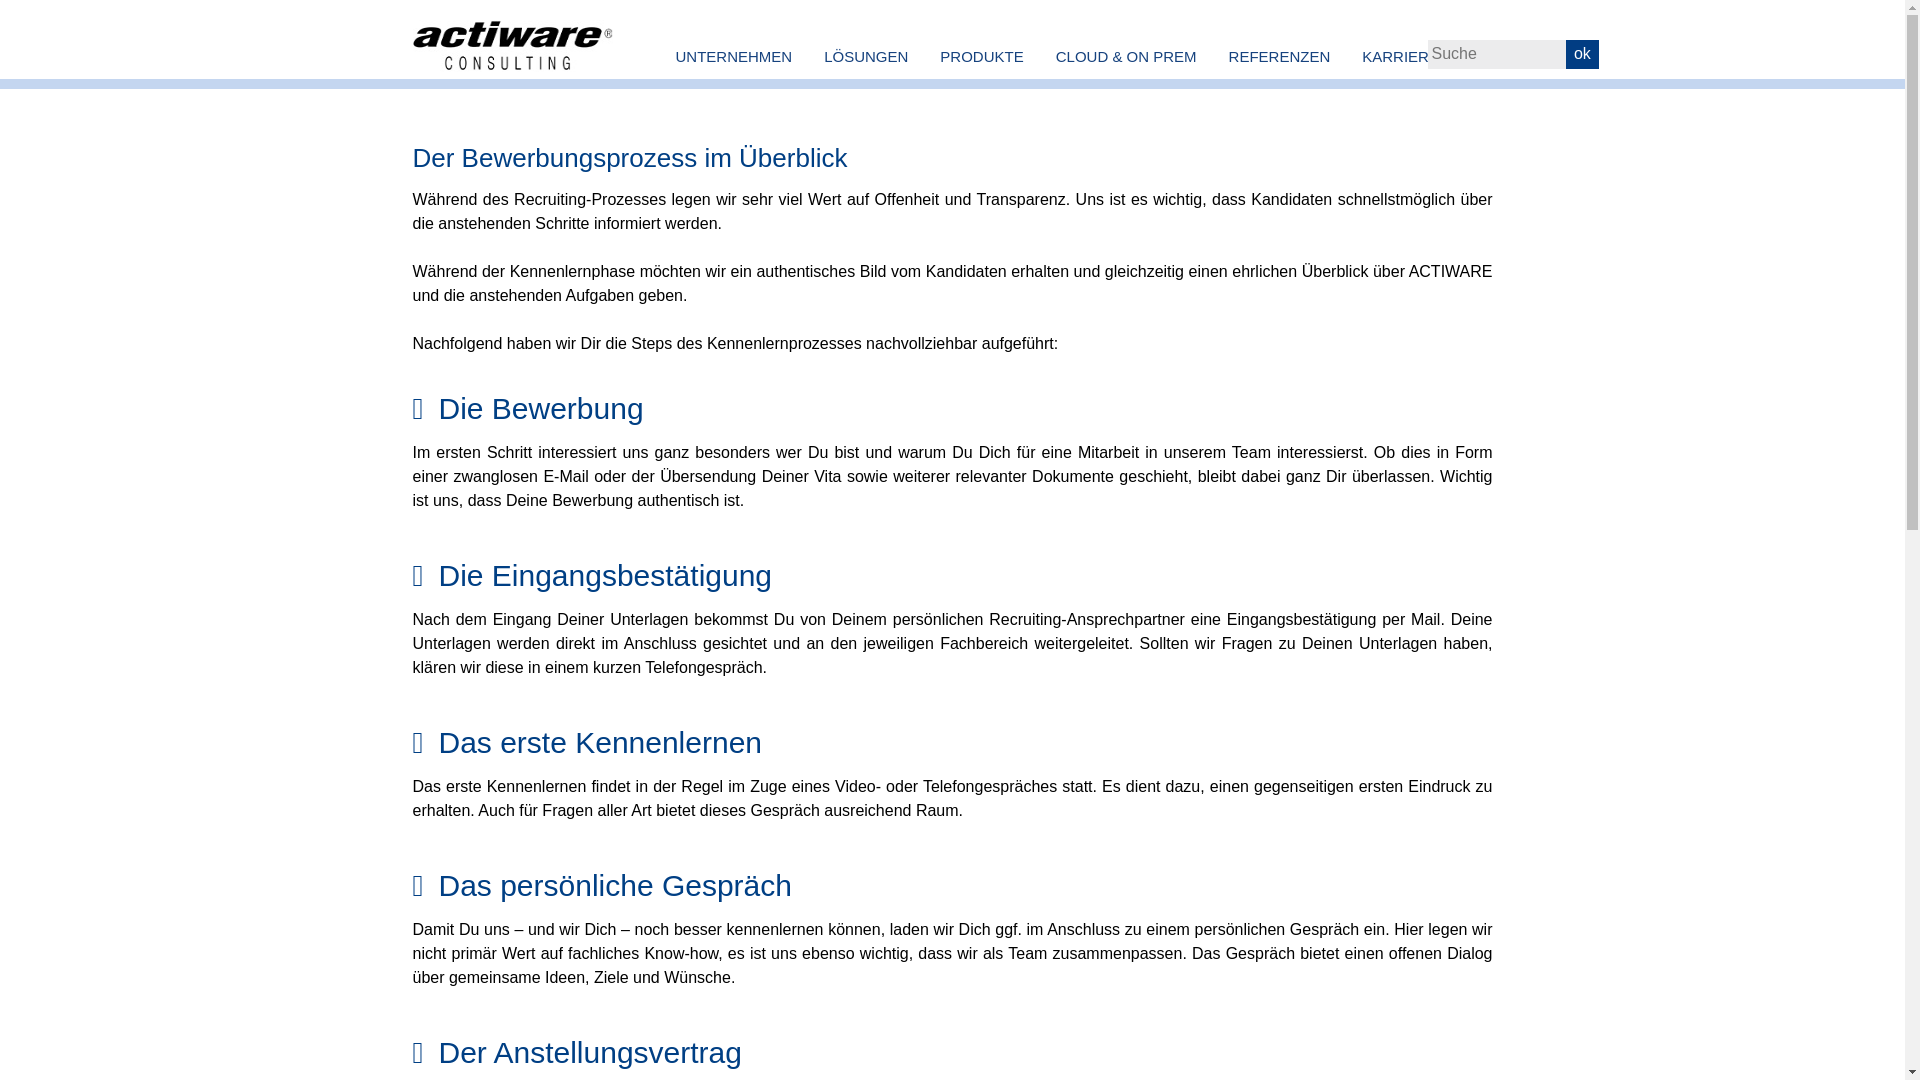 This screenshot has width=1920, height=1080. I want to click on ok, so click(1582, 54).